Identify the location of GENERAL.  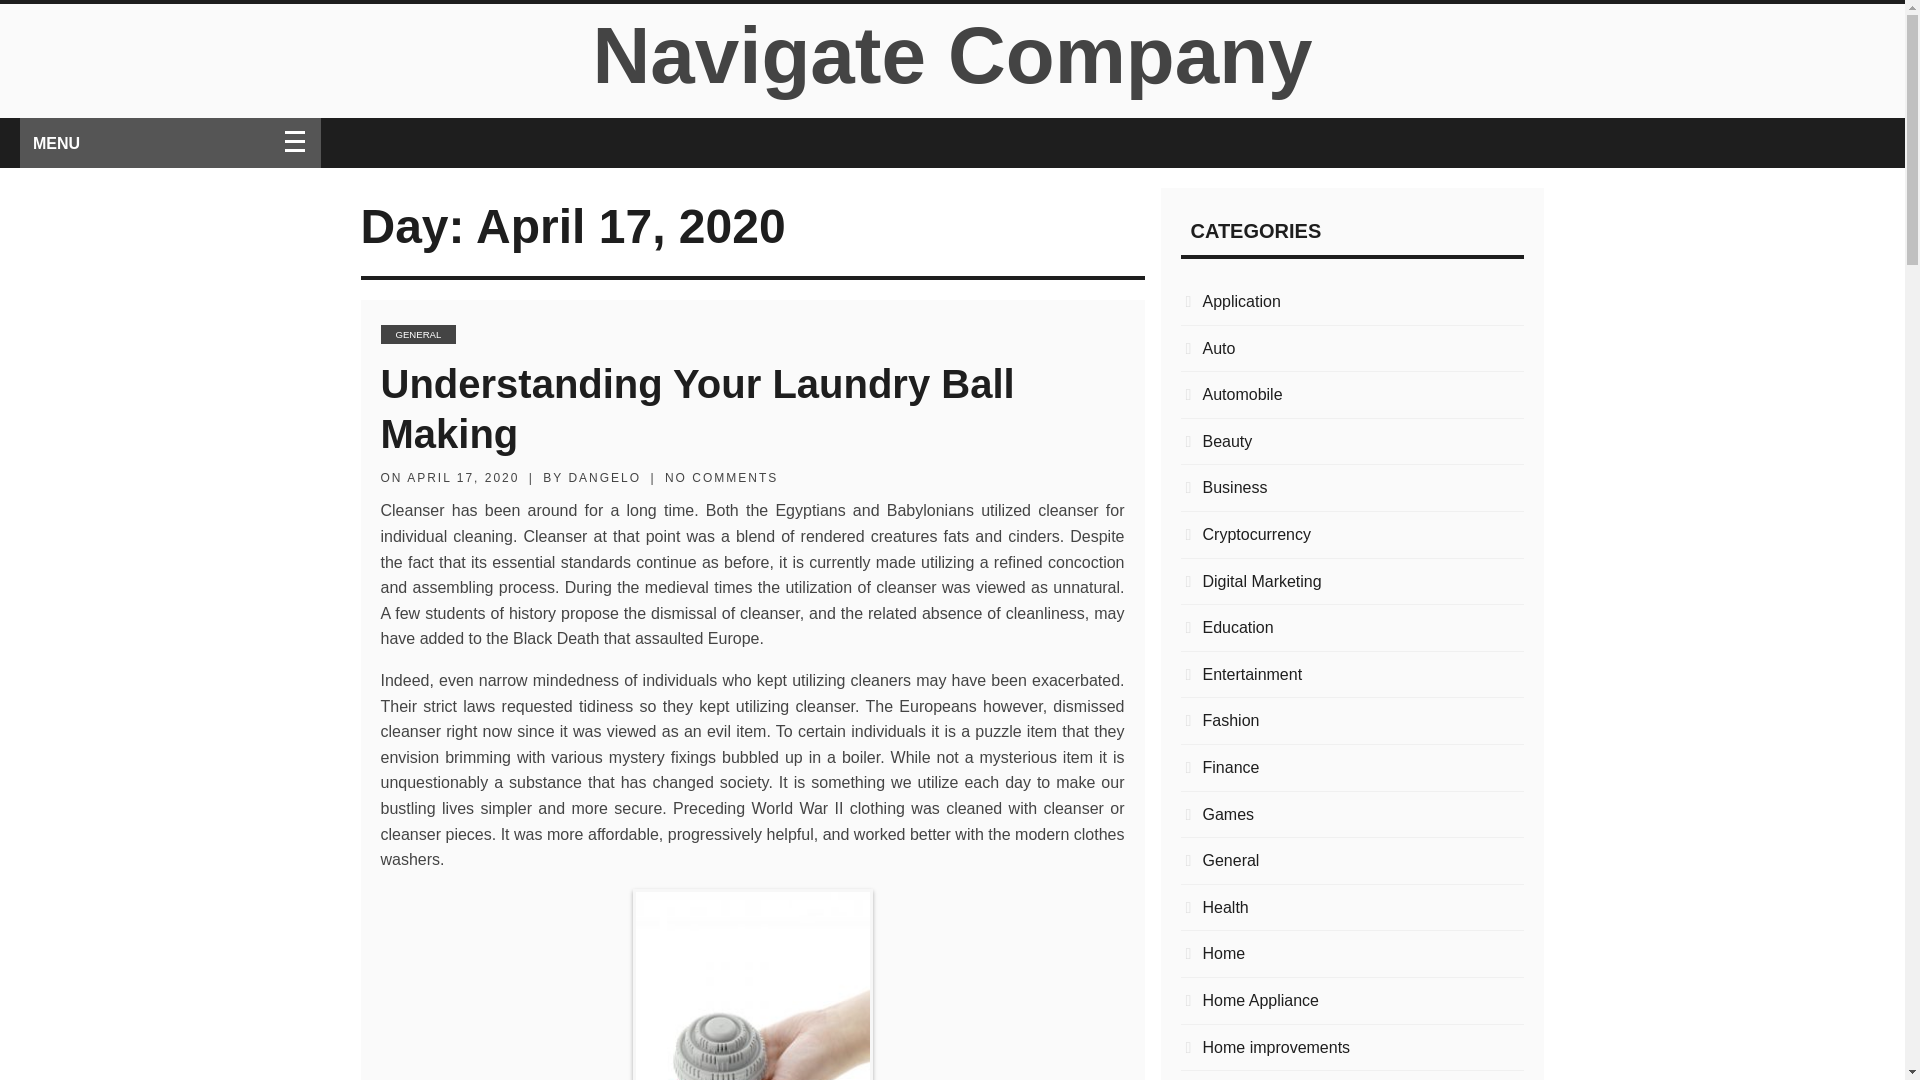
(418, 334).